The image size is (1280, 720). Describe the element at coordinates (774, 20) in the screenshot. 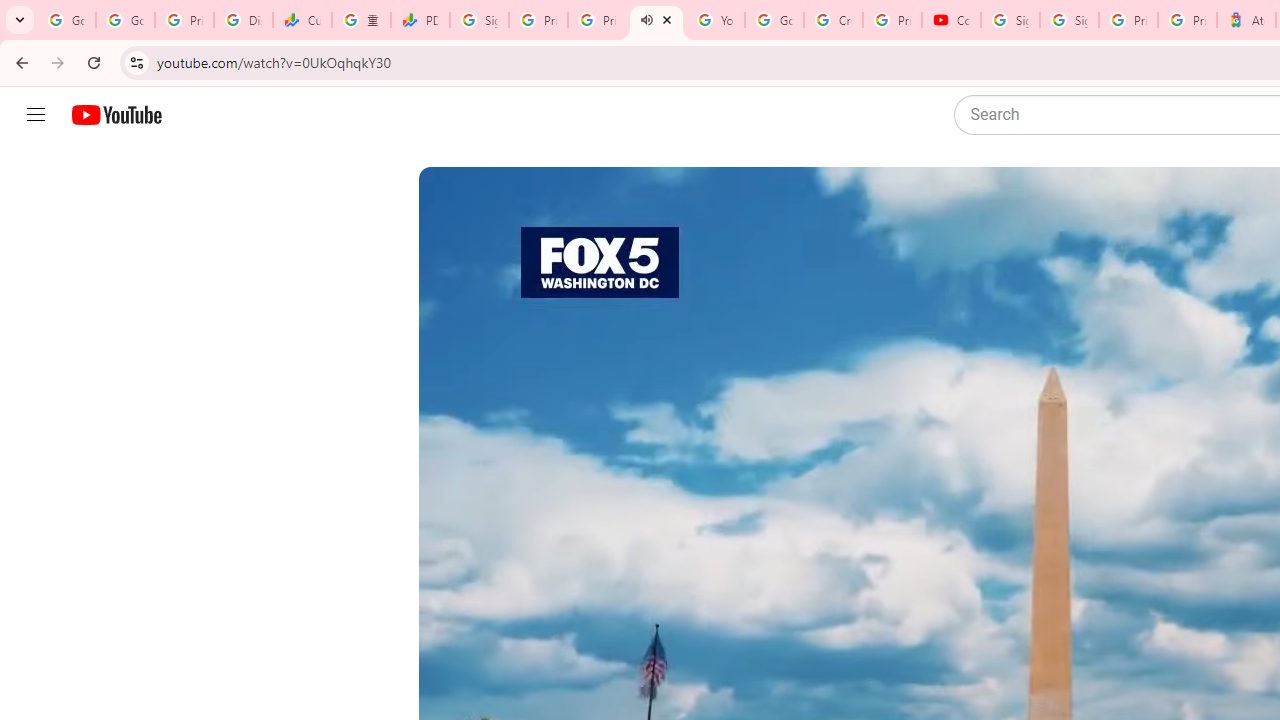

I see `Google Account Help` at that location.